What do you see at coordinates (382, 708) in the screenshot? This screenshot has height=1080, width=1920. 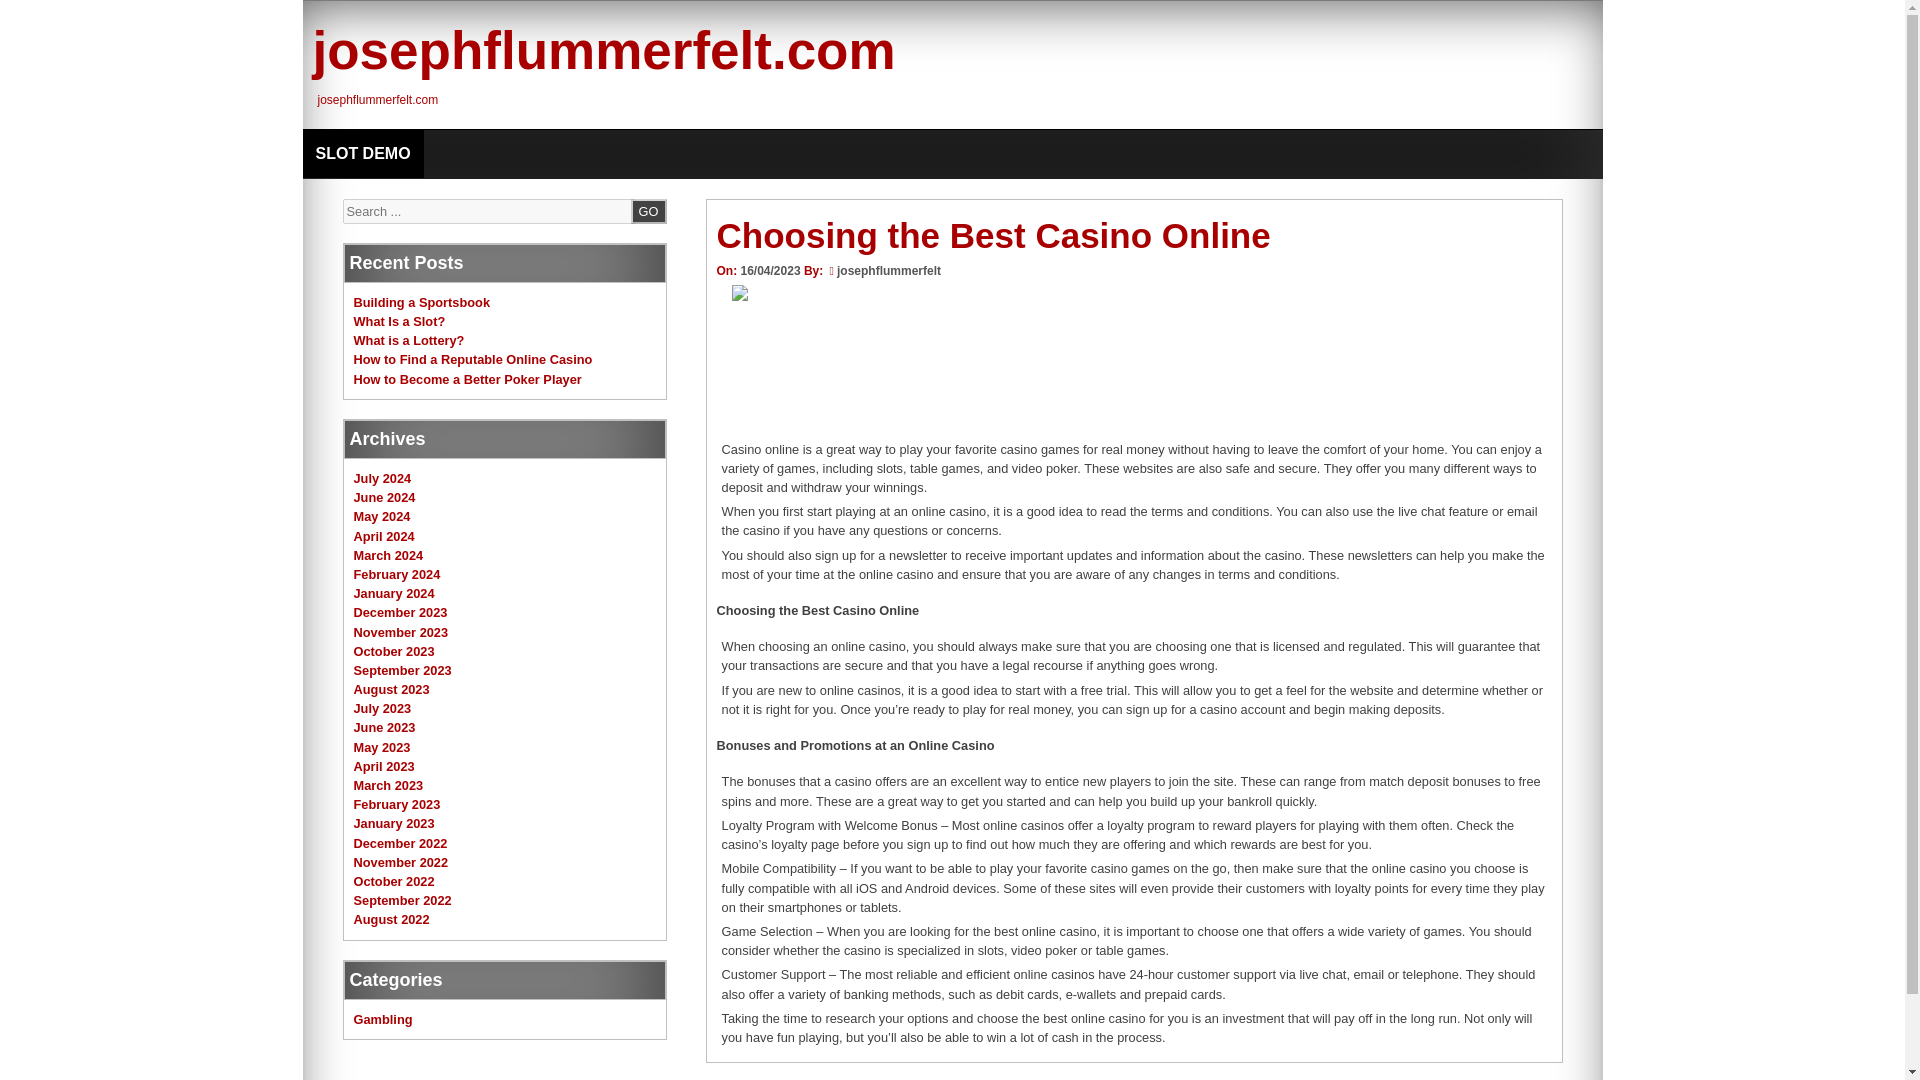 I see `July 2023` at bounding box center [382, 708].